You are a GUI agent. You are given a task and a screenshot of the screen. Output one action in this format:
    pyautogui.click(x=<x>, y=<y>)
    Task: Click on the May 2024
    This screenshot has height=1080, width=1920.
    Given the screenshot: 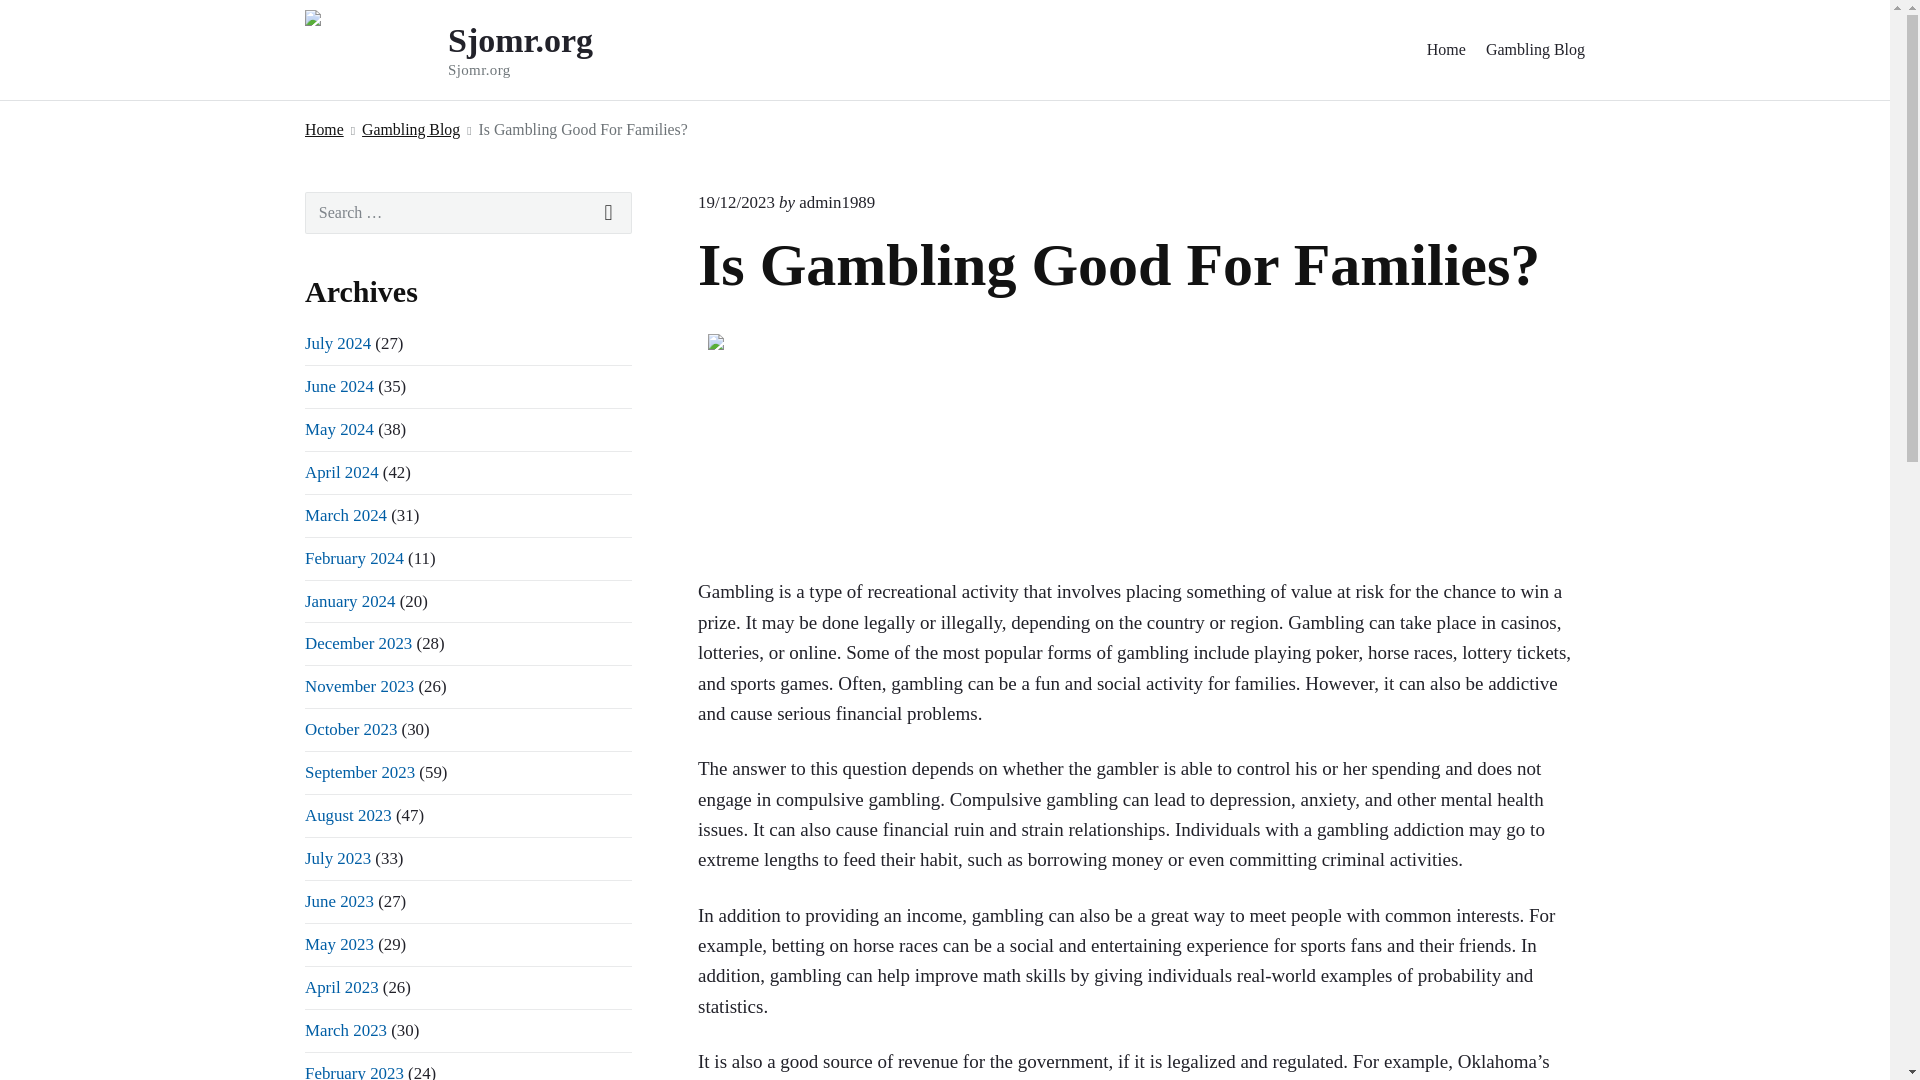 What is the action you would take?
    pyautogui.click(x=340, y=429)
    